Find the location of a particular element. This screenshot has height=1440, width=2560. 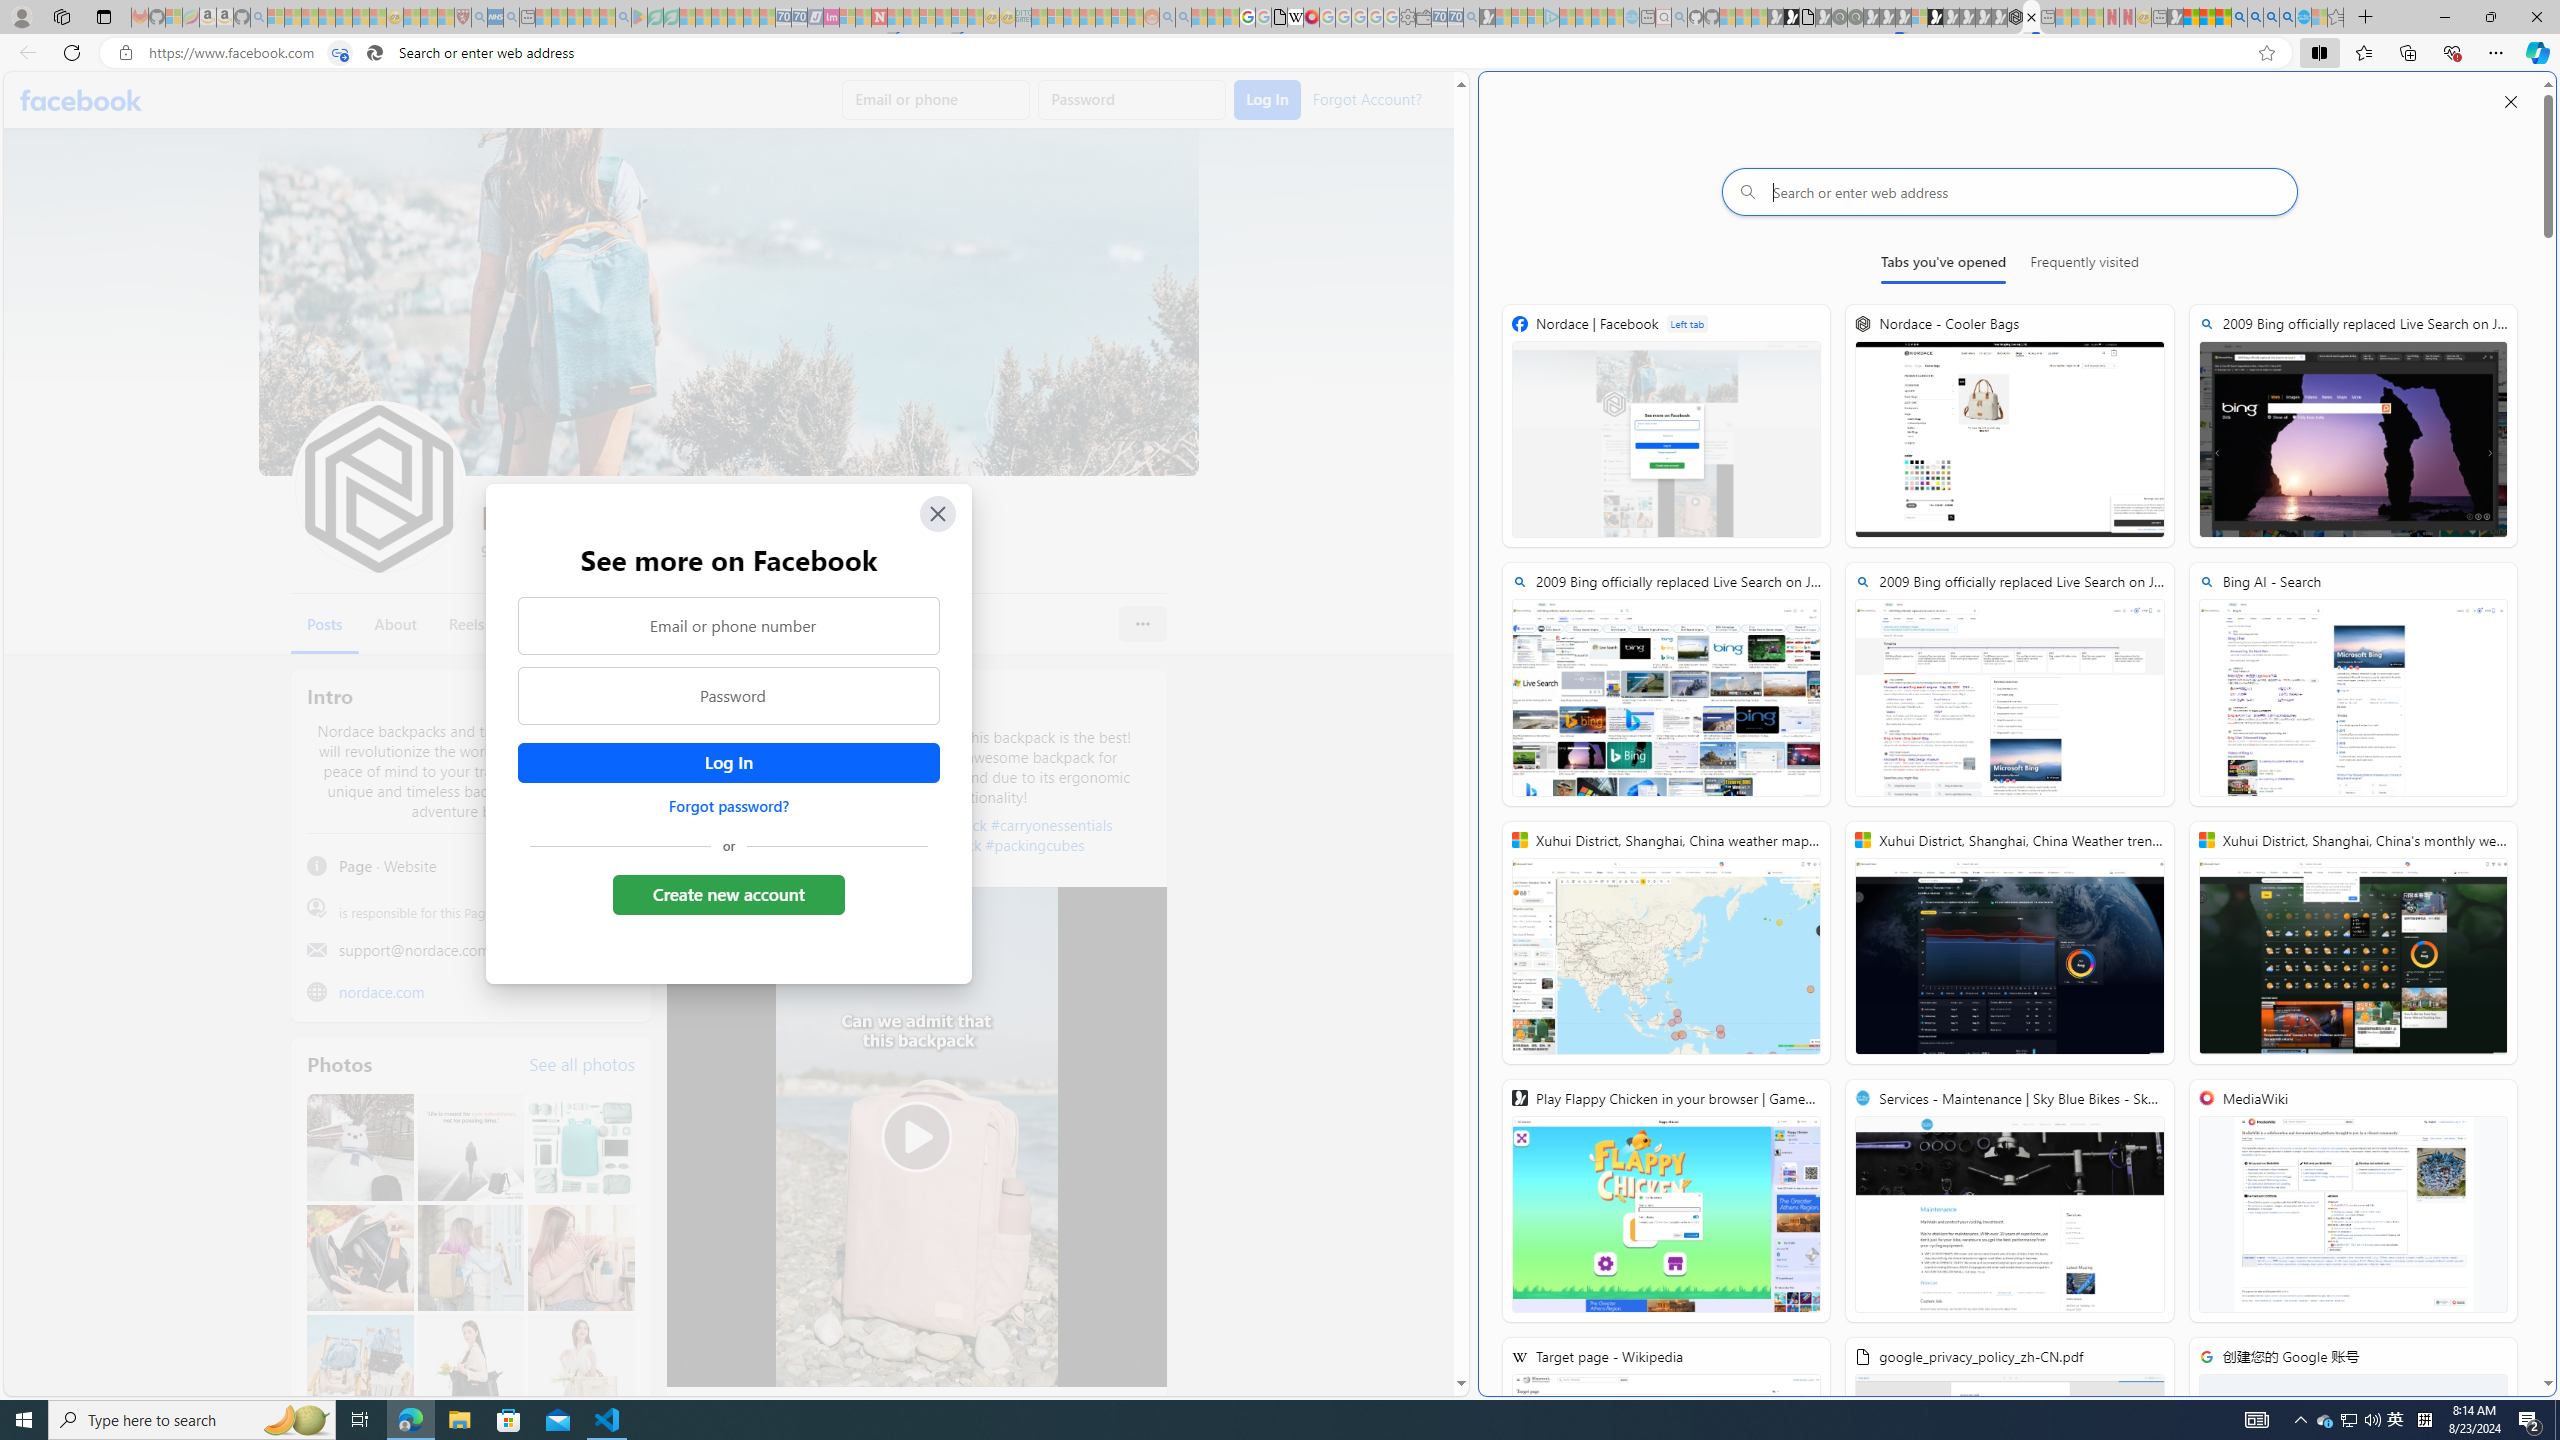

Password is located at coordinates (729, 696).